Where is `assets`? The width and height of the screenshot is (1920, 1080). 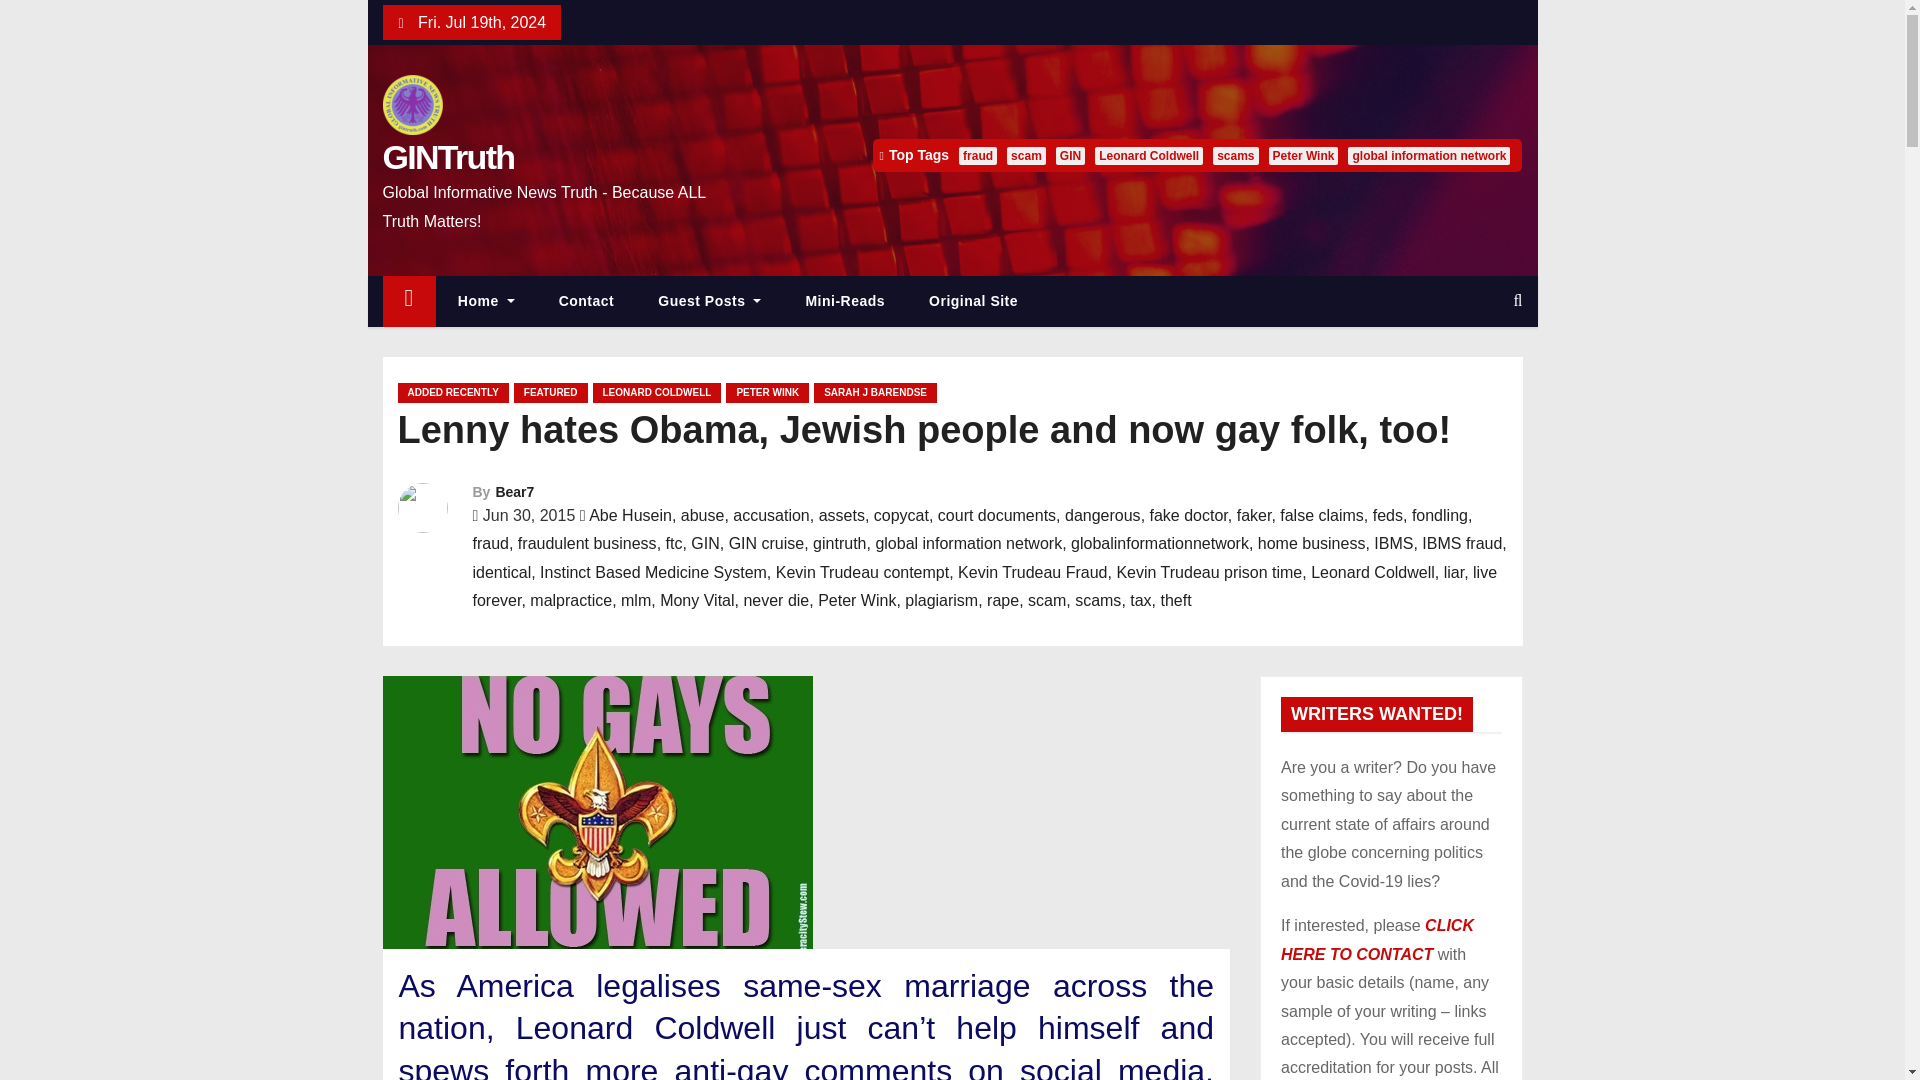
assets is located at coordinates (842, 514).